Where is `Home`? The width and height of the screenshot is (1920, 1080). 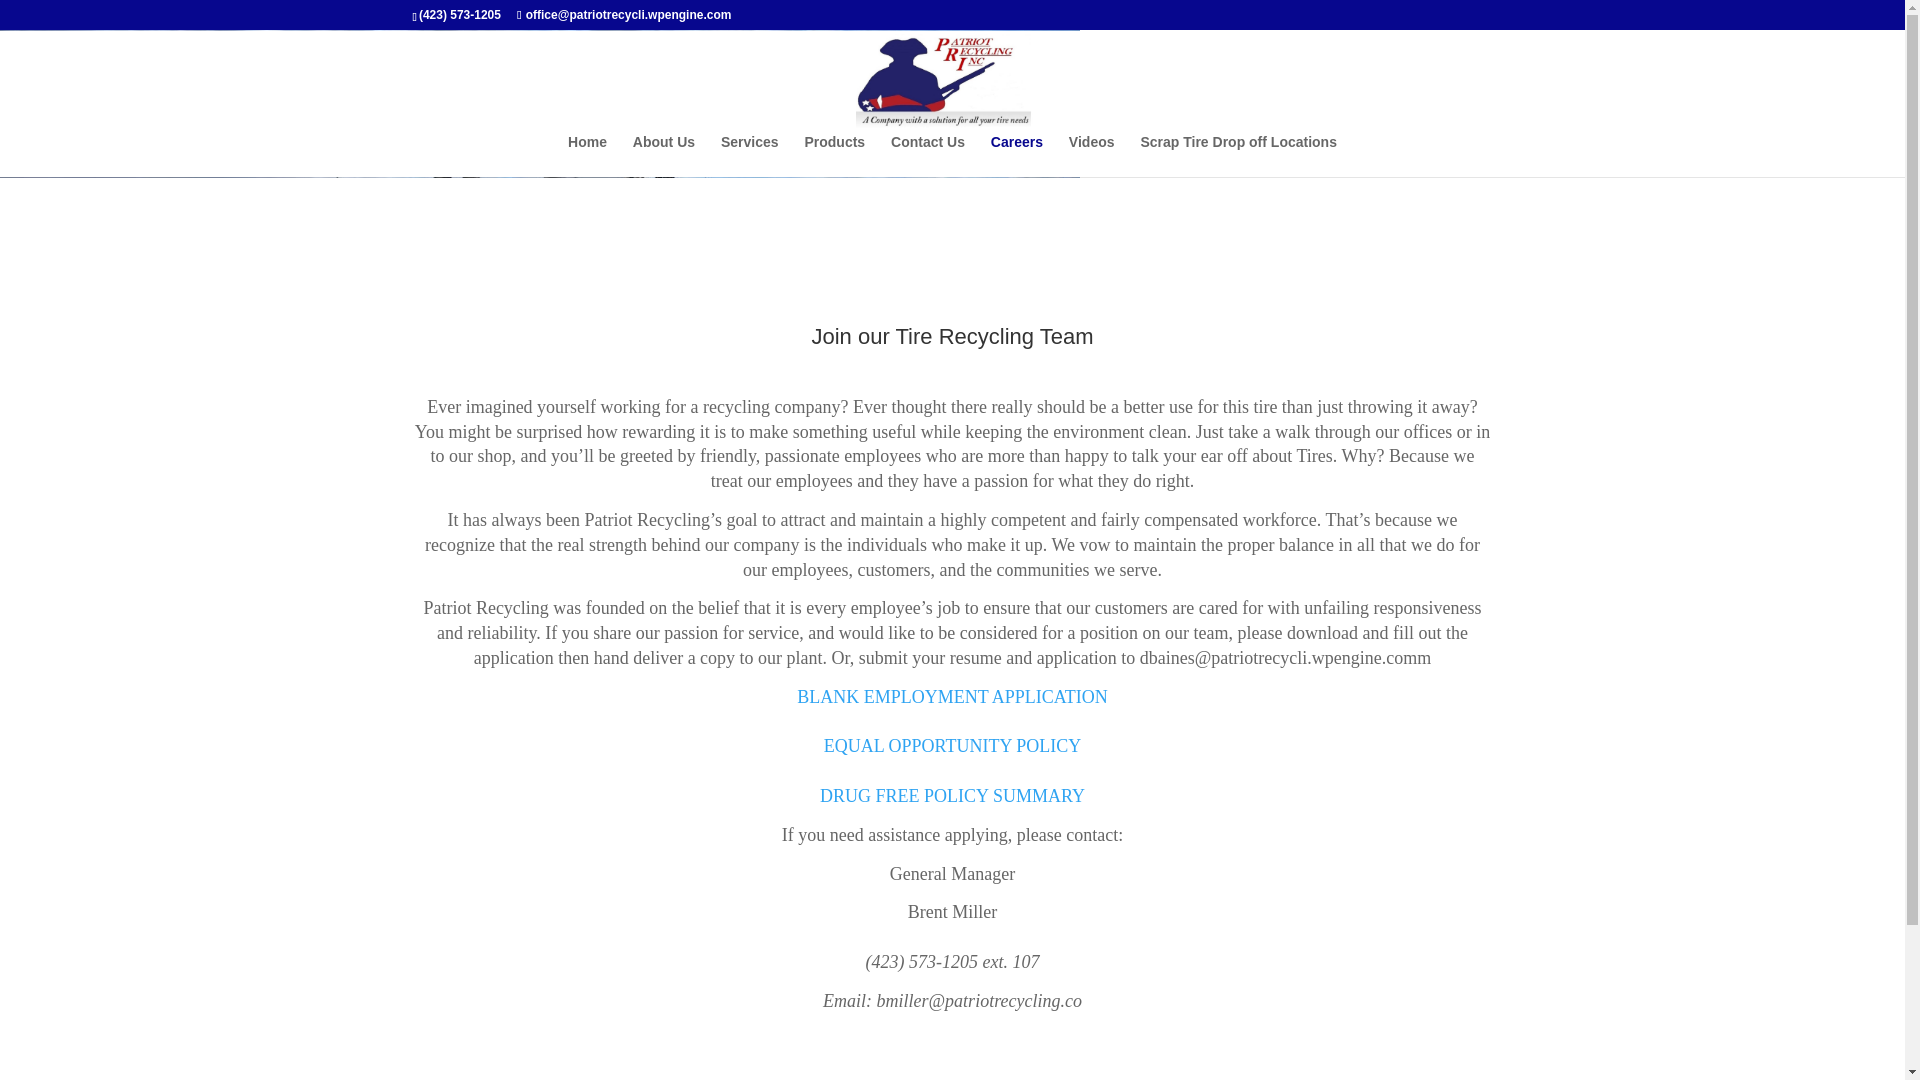
Home is located at coordinates (587, 156).